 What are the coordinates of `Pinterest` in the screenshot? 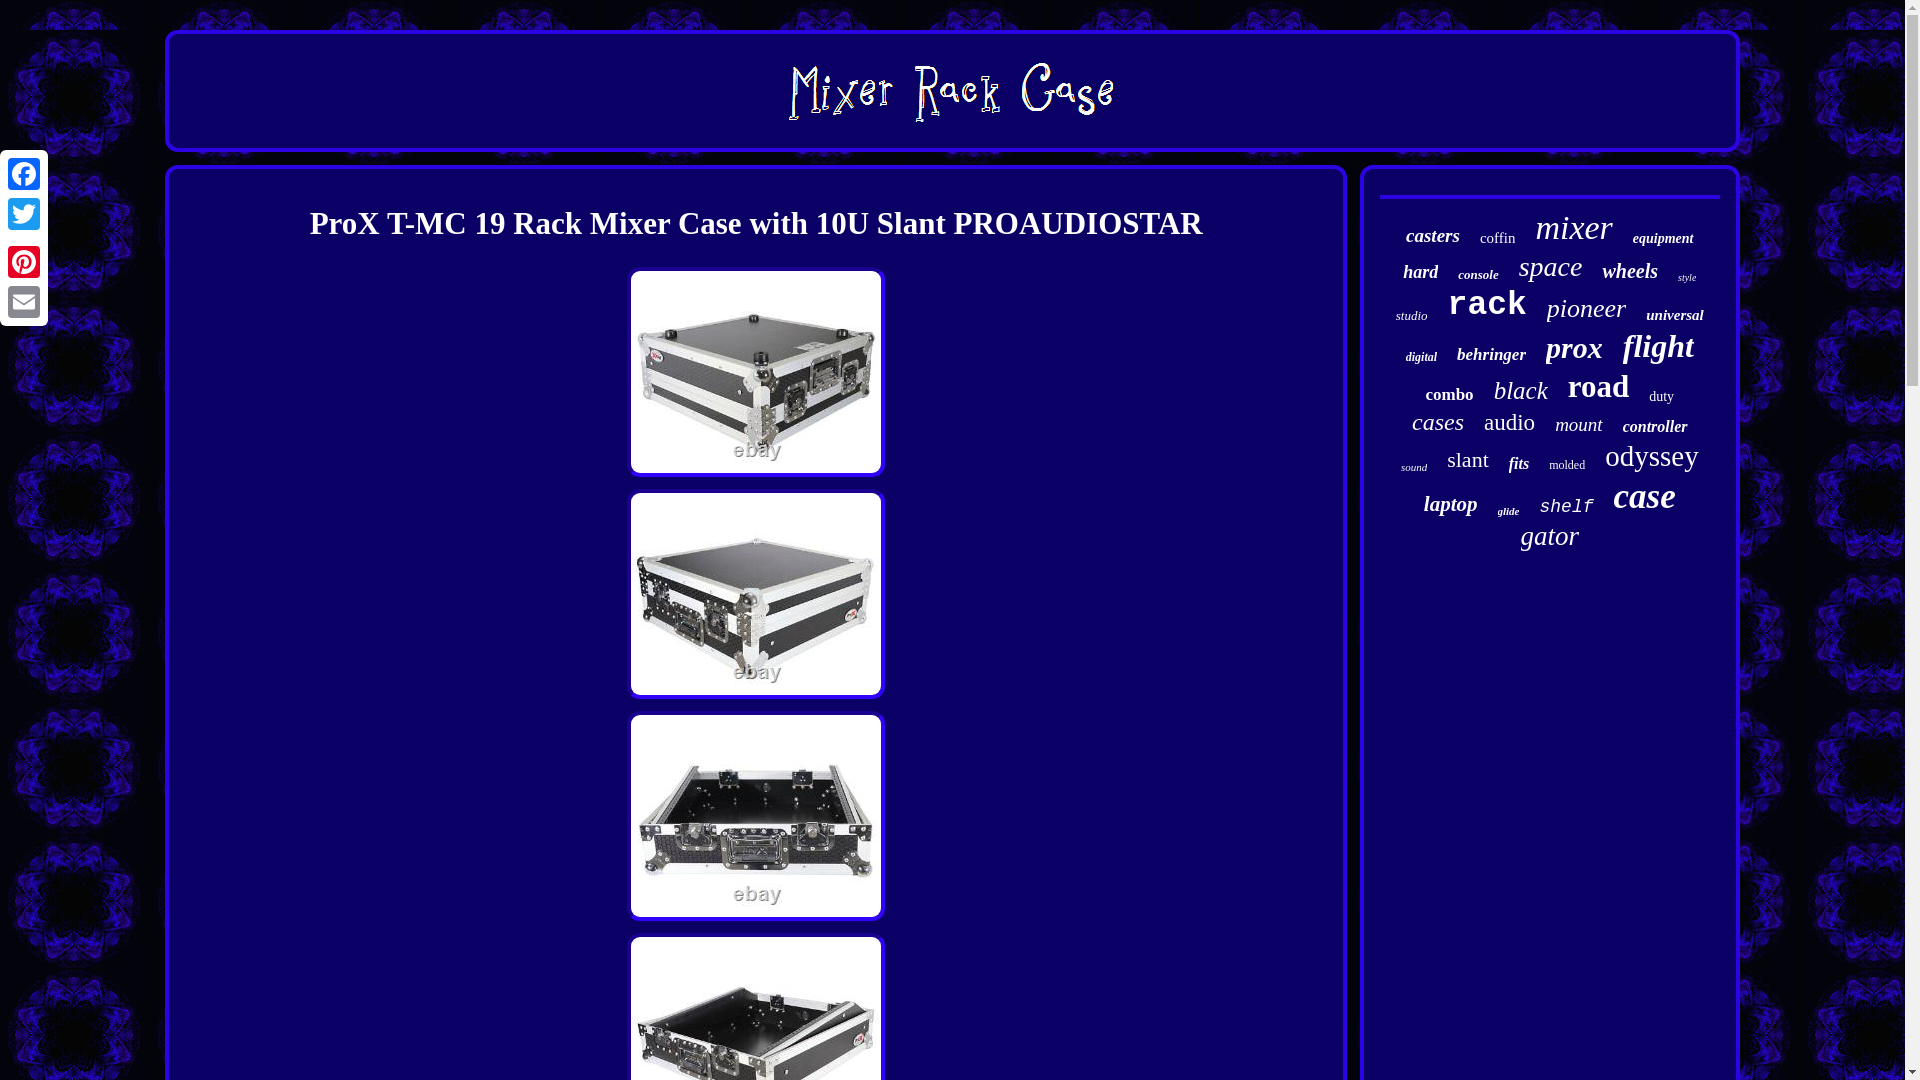 It's located at (24, 261).